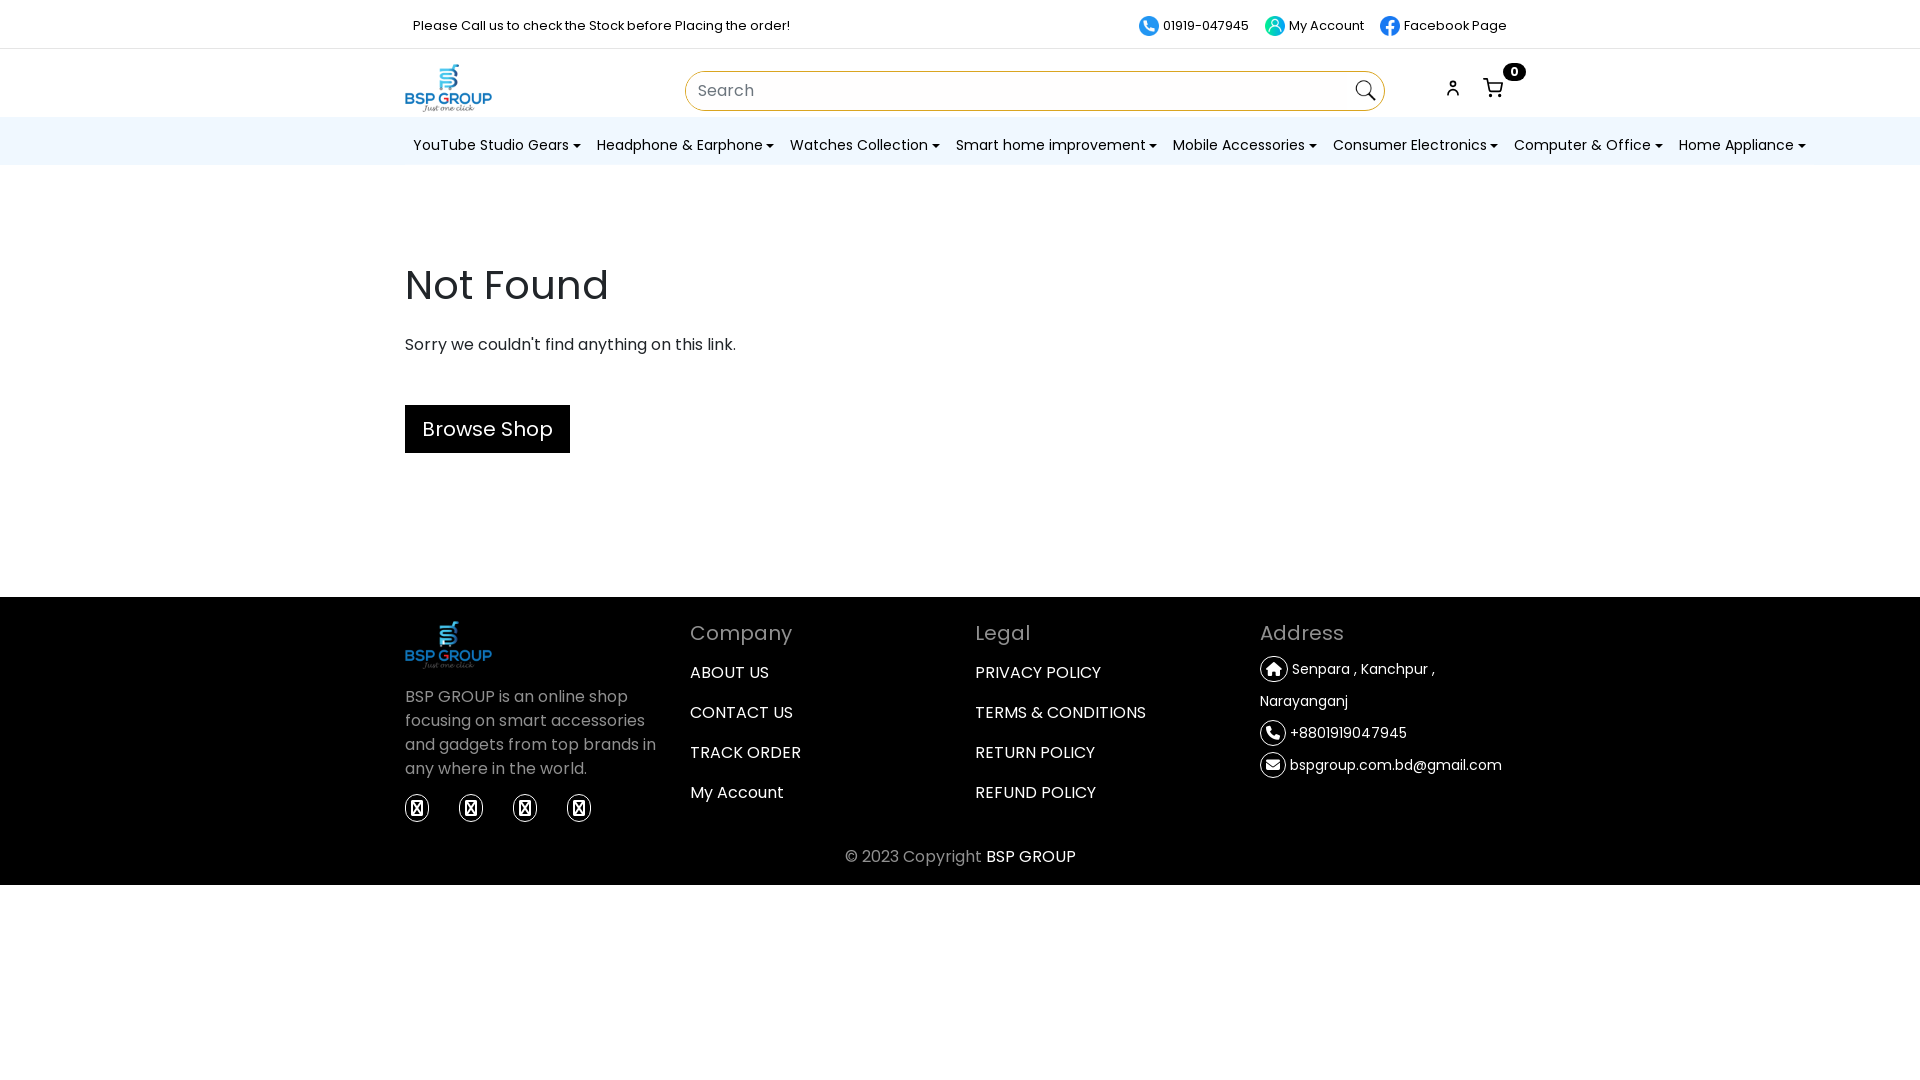 The height and width of the screenshot is (1080, 1920). What do you see at coordinates (602, 26) in the screenshot?
I see `Please Call us to check the Stock before Placing the order!` at bounding box center [602, 26].